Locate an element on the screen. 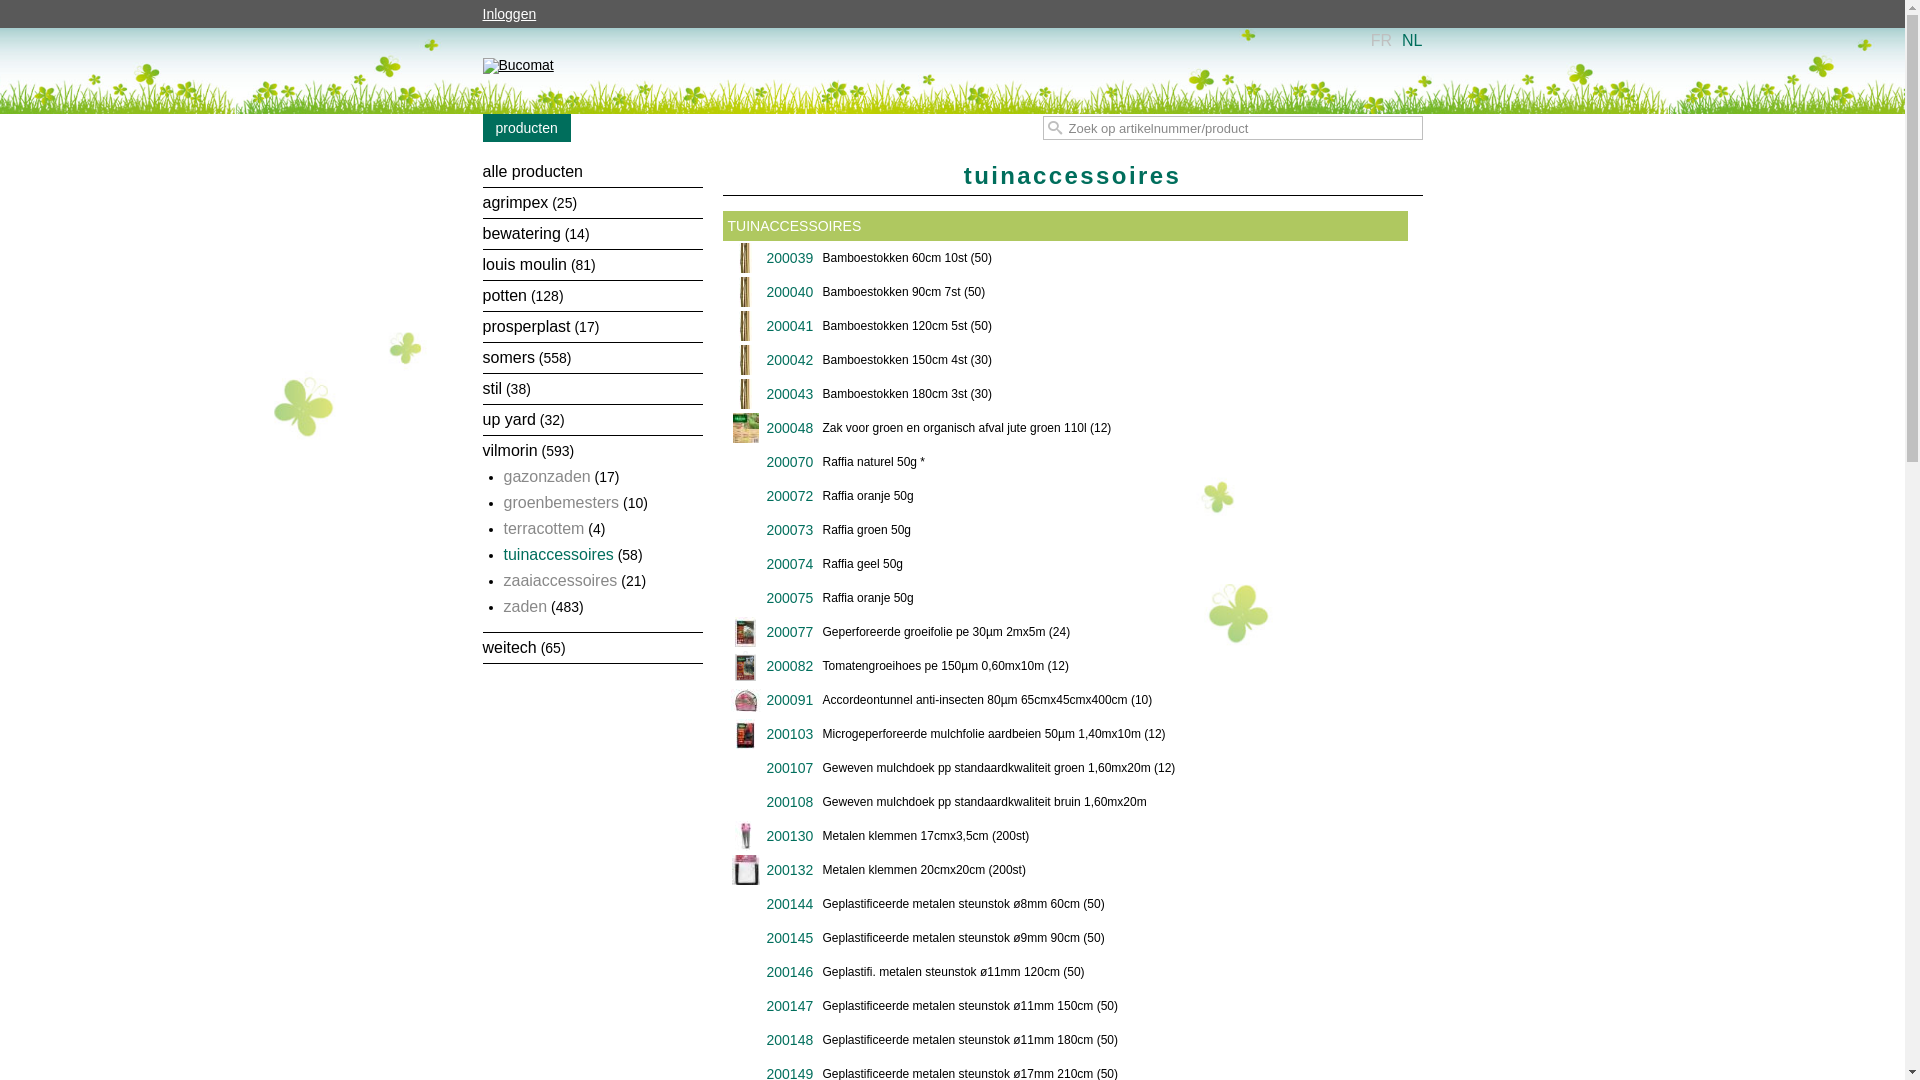 This screenshot has width=1920, height=1080. 200132 metalen klemmen 20cmx20cm (200st) is located at coordinates (1066, 870).